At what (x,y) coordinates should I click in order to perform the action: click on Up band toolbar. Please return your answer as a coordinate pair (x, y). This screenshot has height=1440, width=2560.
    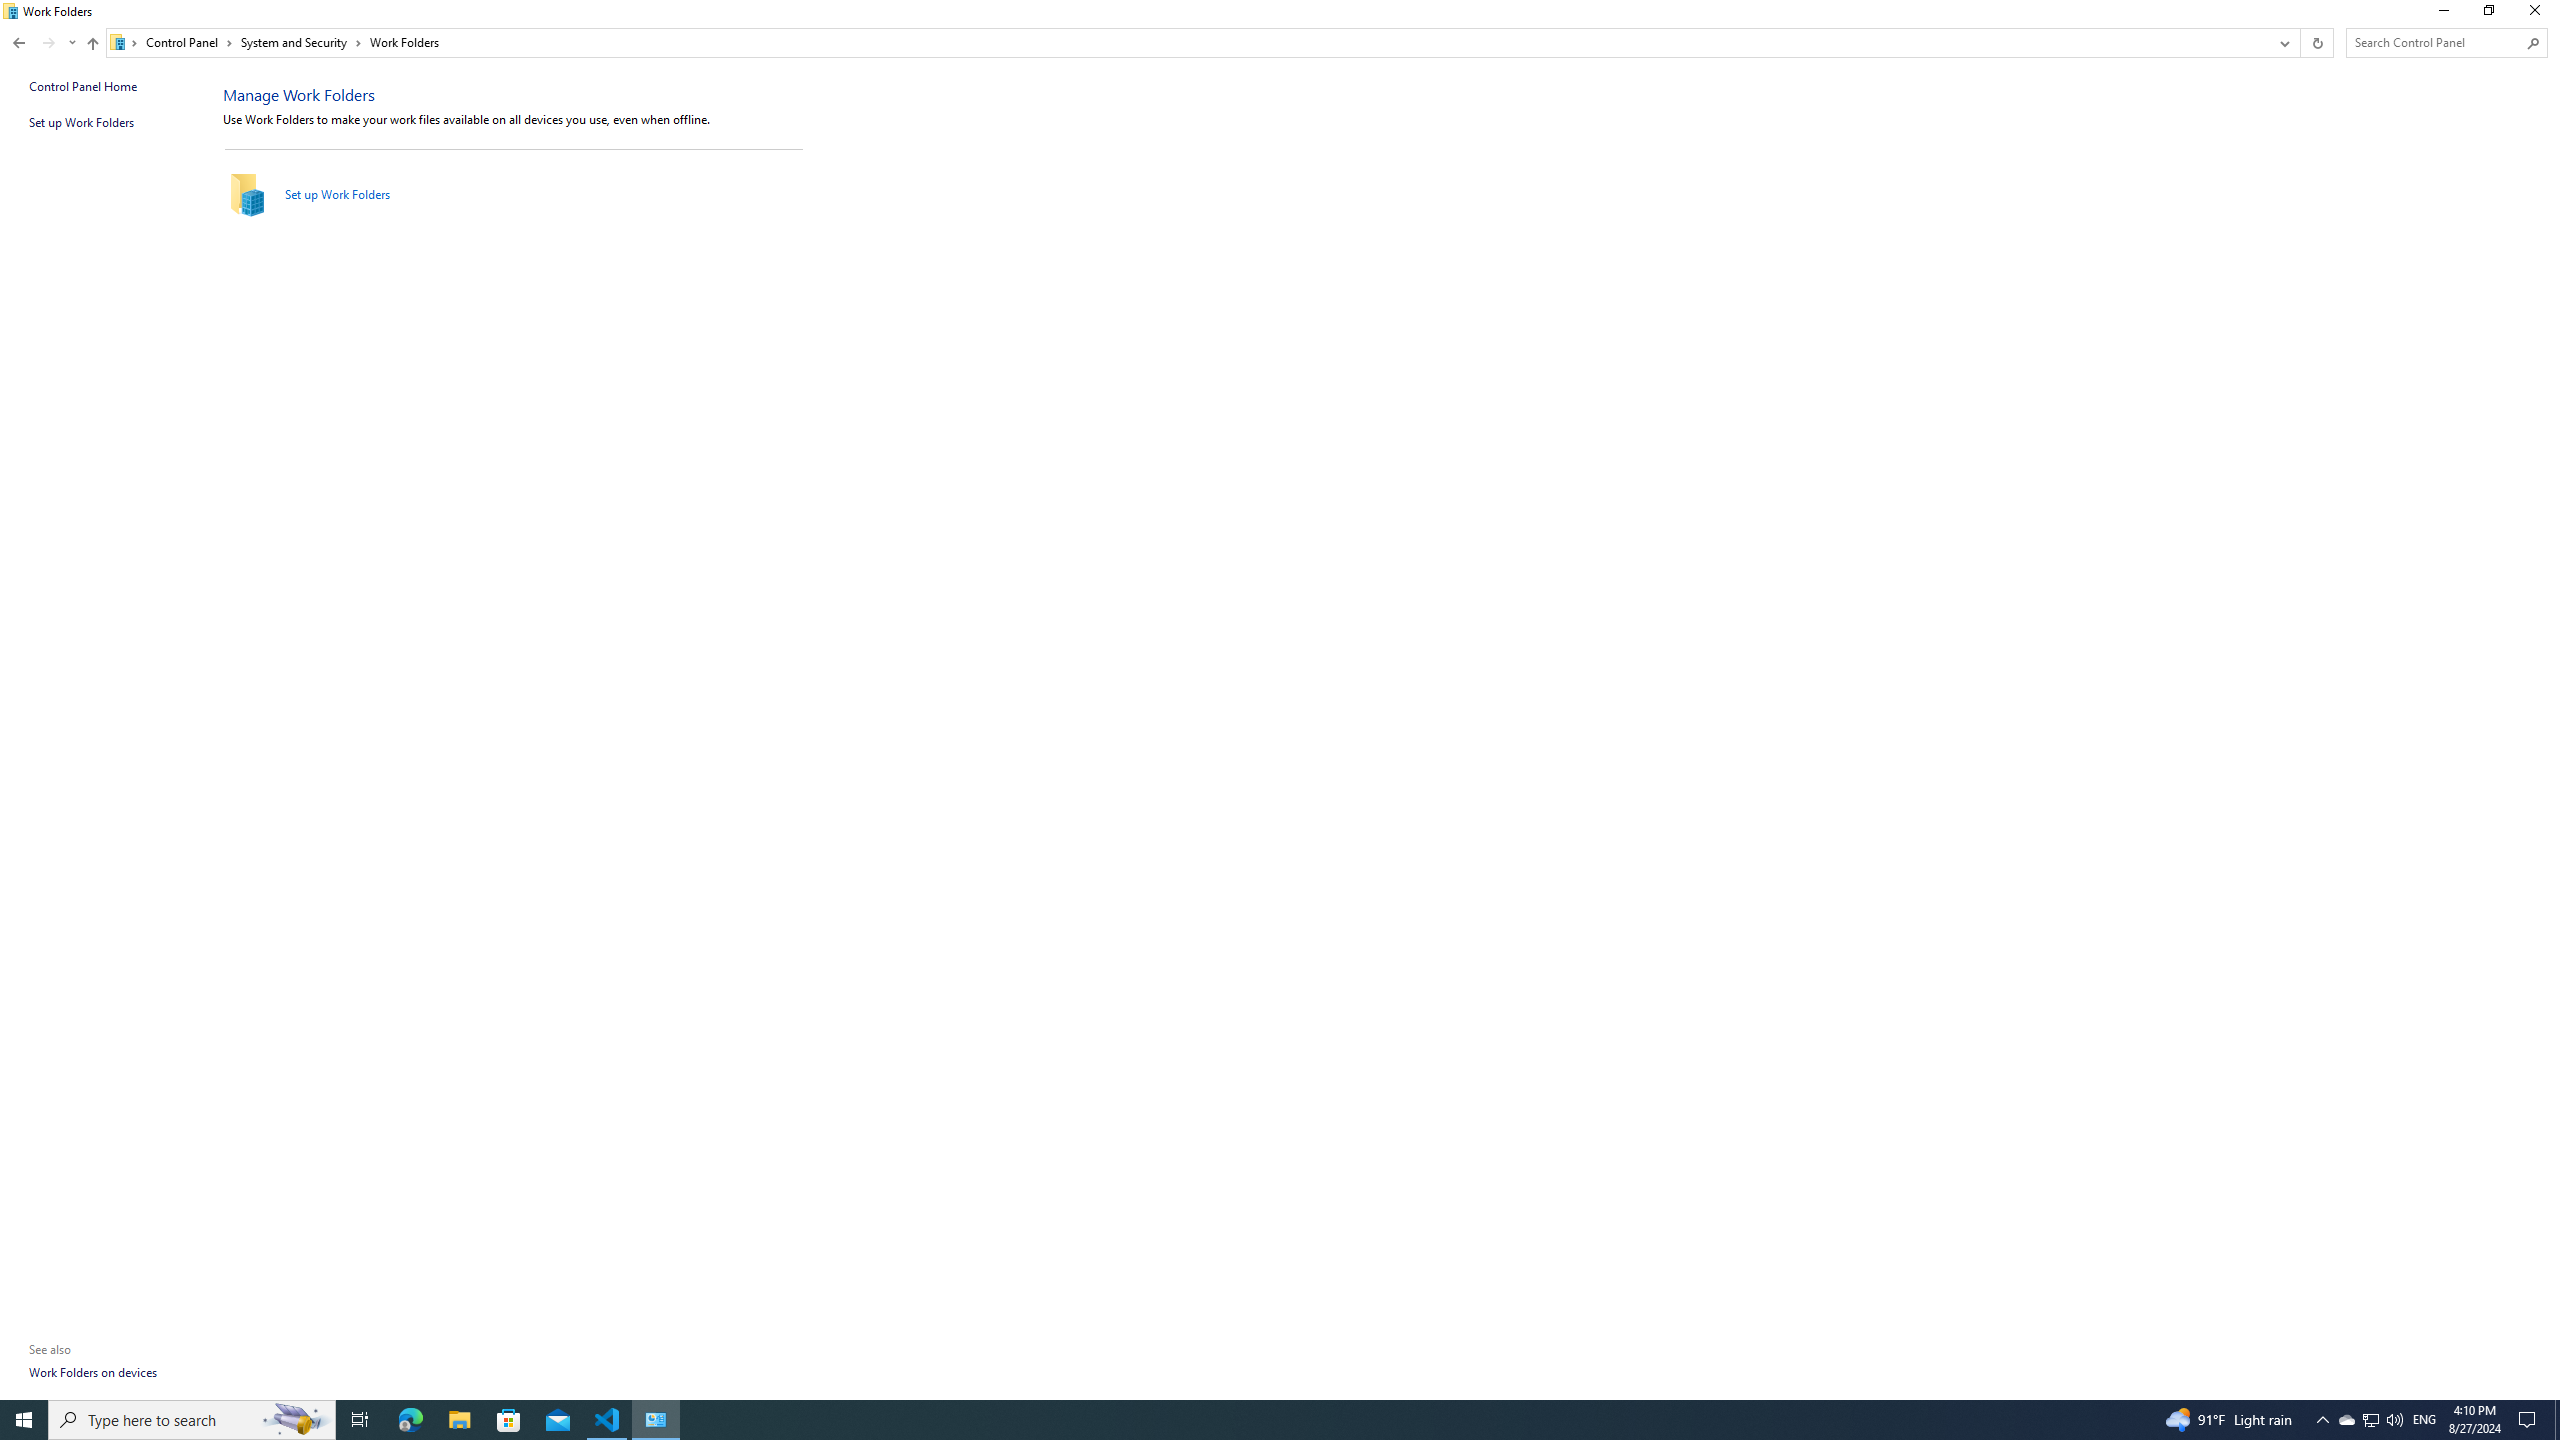
    Looking at the image, I should click on (92, 46).